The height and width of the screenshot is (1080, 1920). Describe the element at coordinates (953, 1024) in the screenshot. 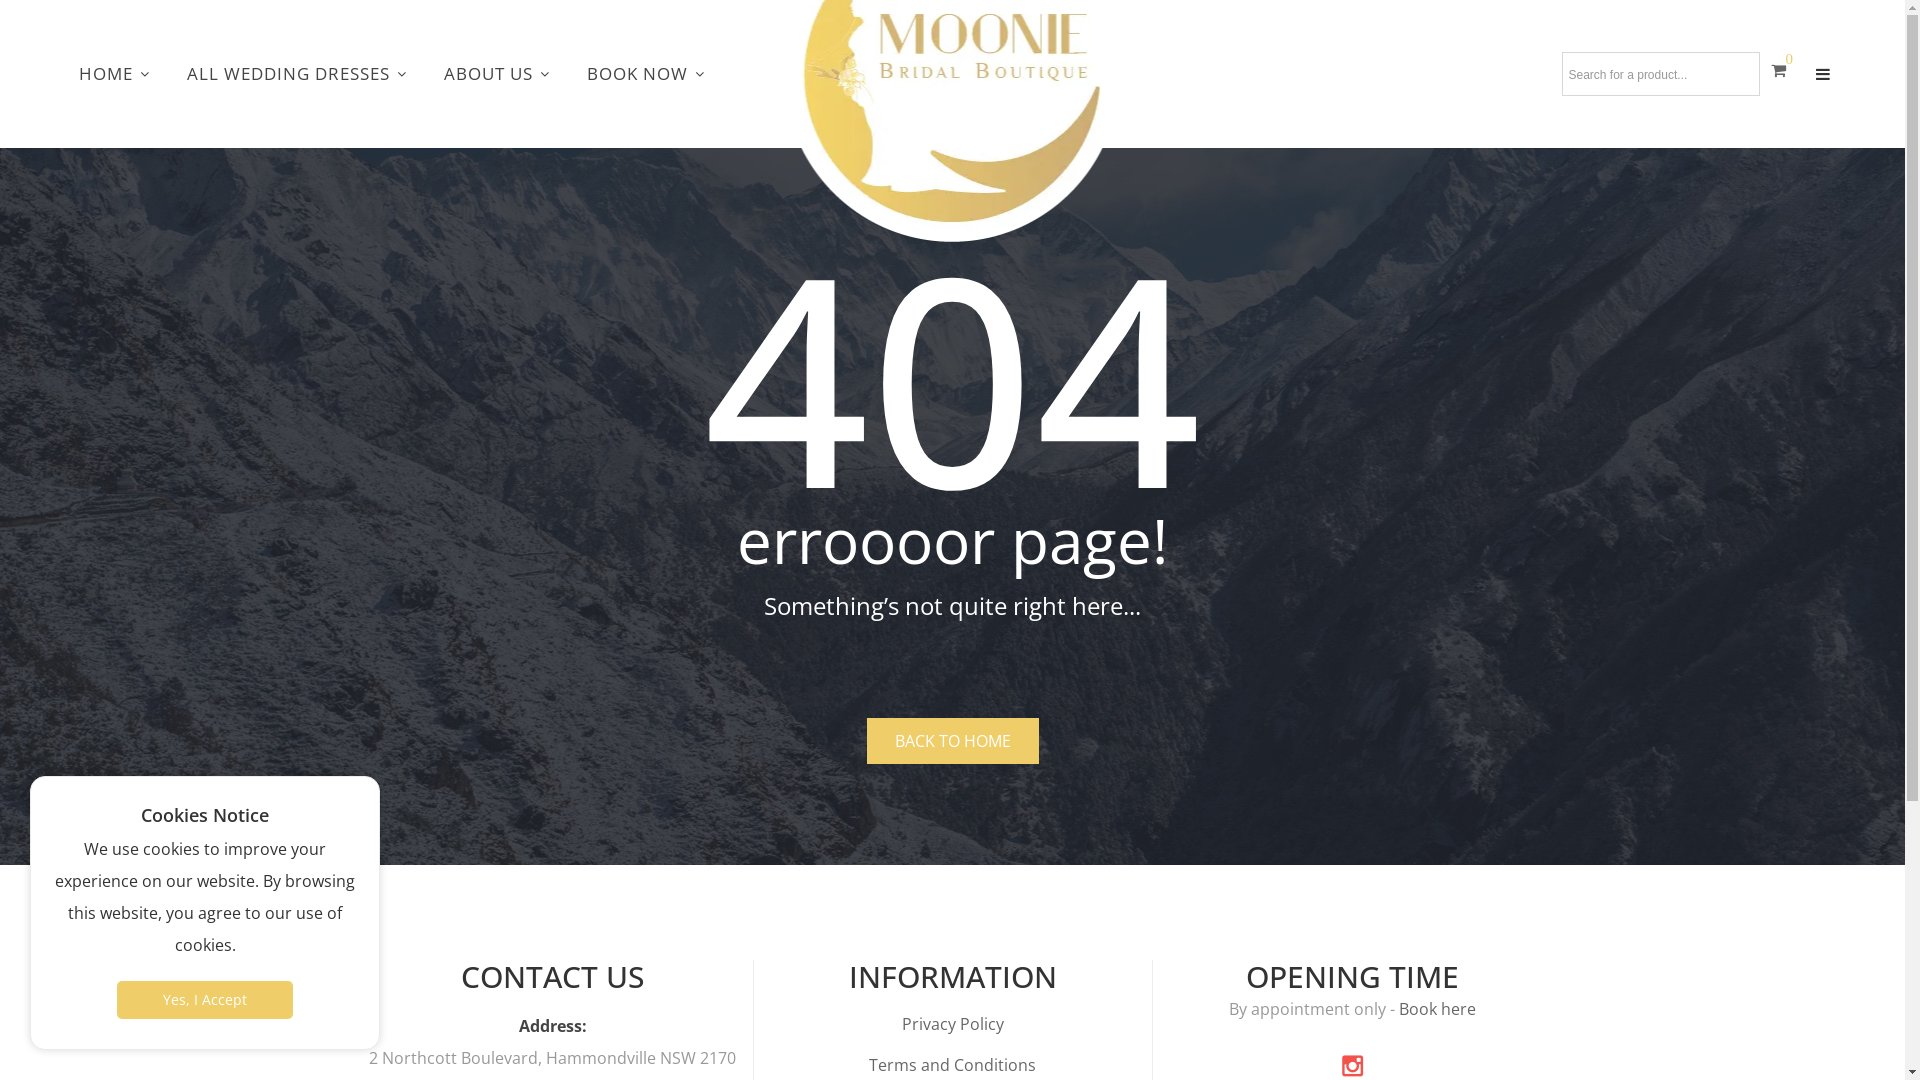

I see `Privacy Policy` at that location.